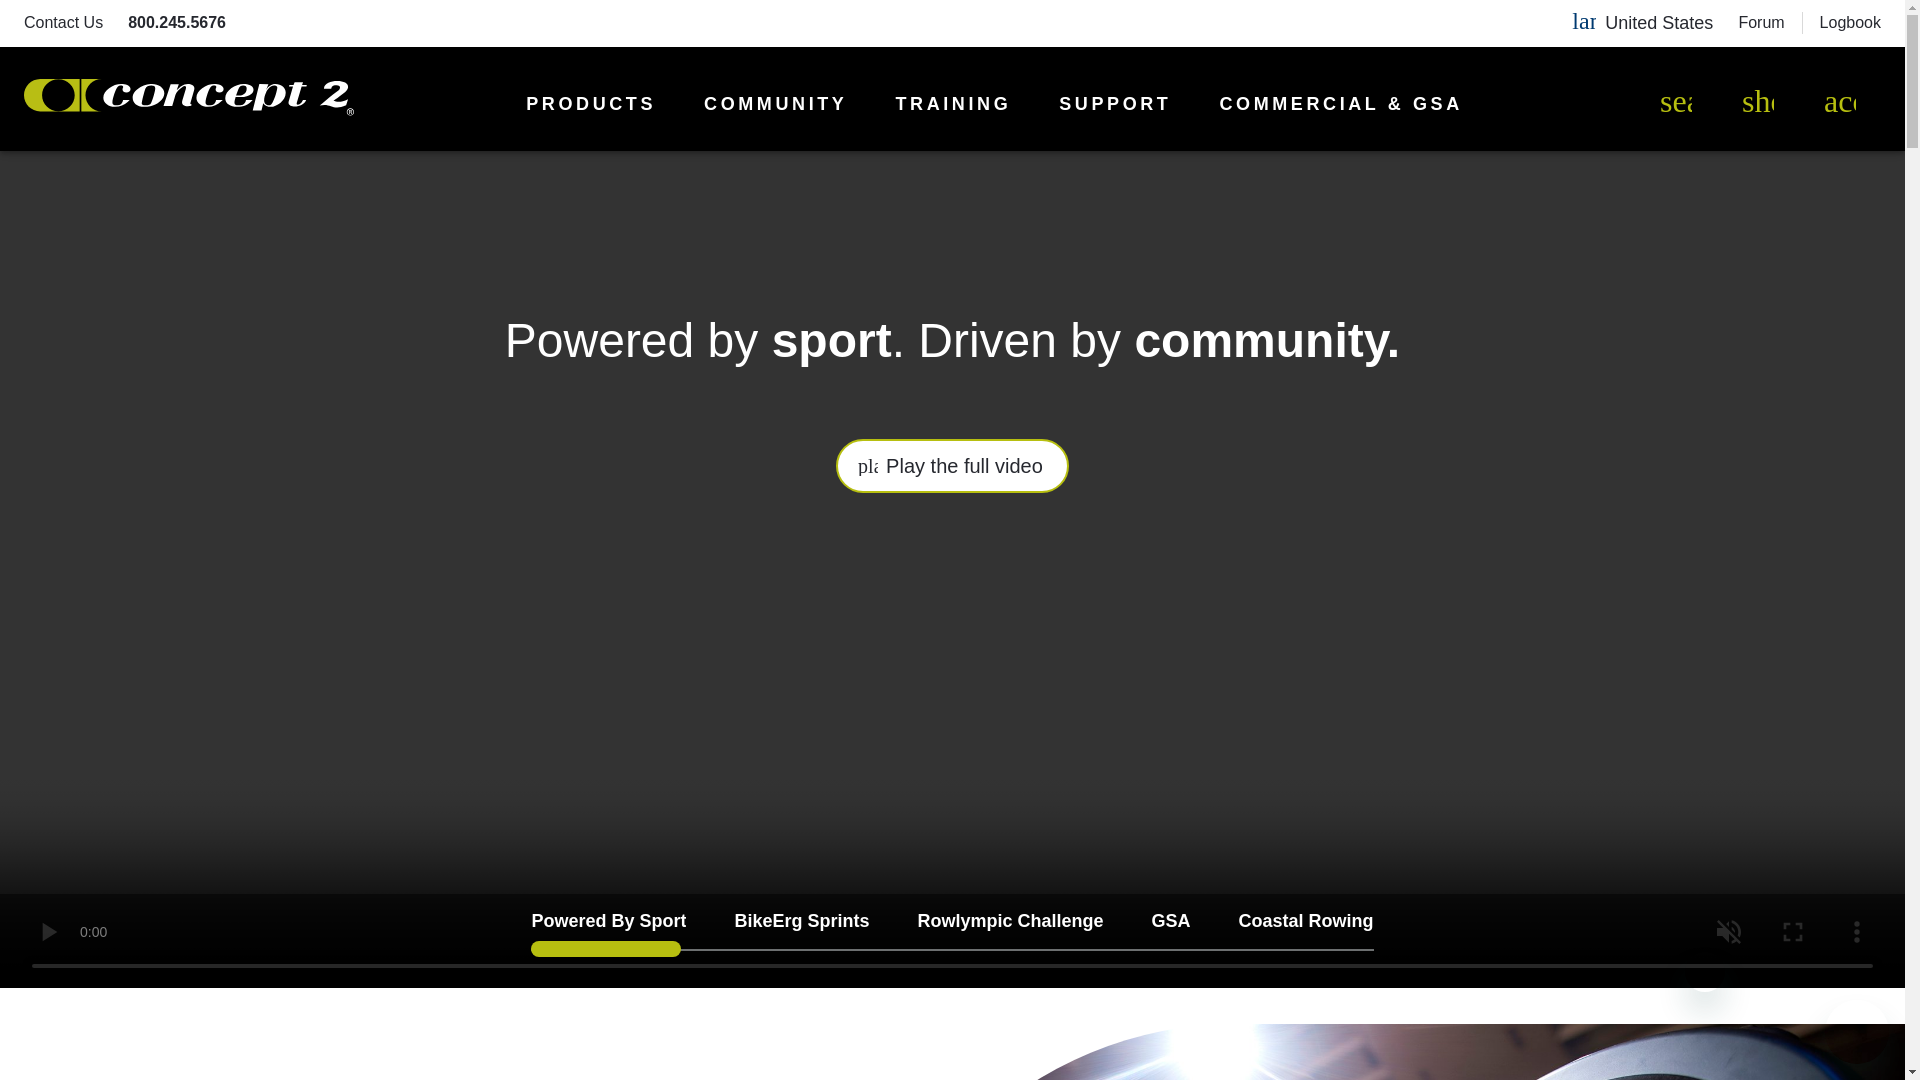  What do you see at coordinates (608, 925) in the screenshot?
I see `Powered By Sport` at bounding box center [608, 925].